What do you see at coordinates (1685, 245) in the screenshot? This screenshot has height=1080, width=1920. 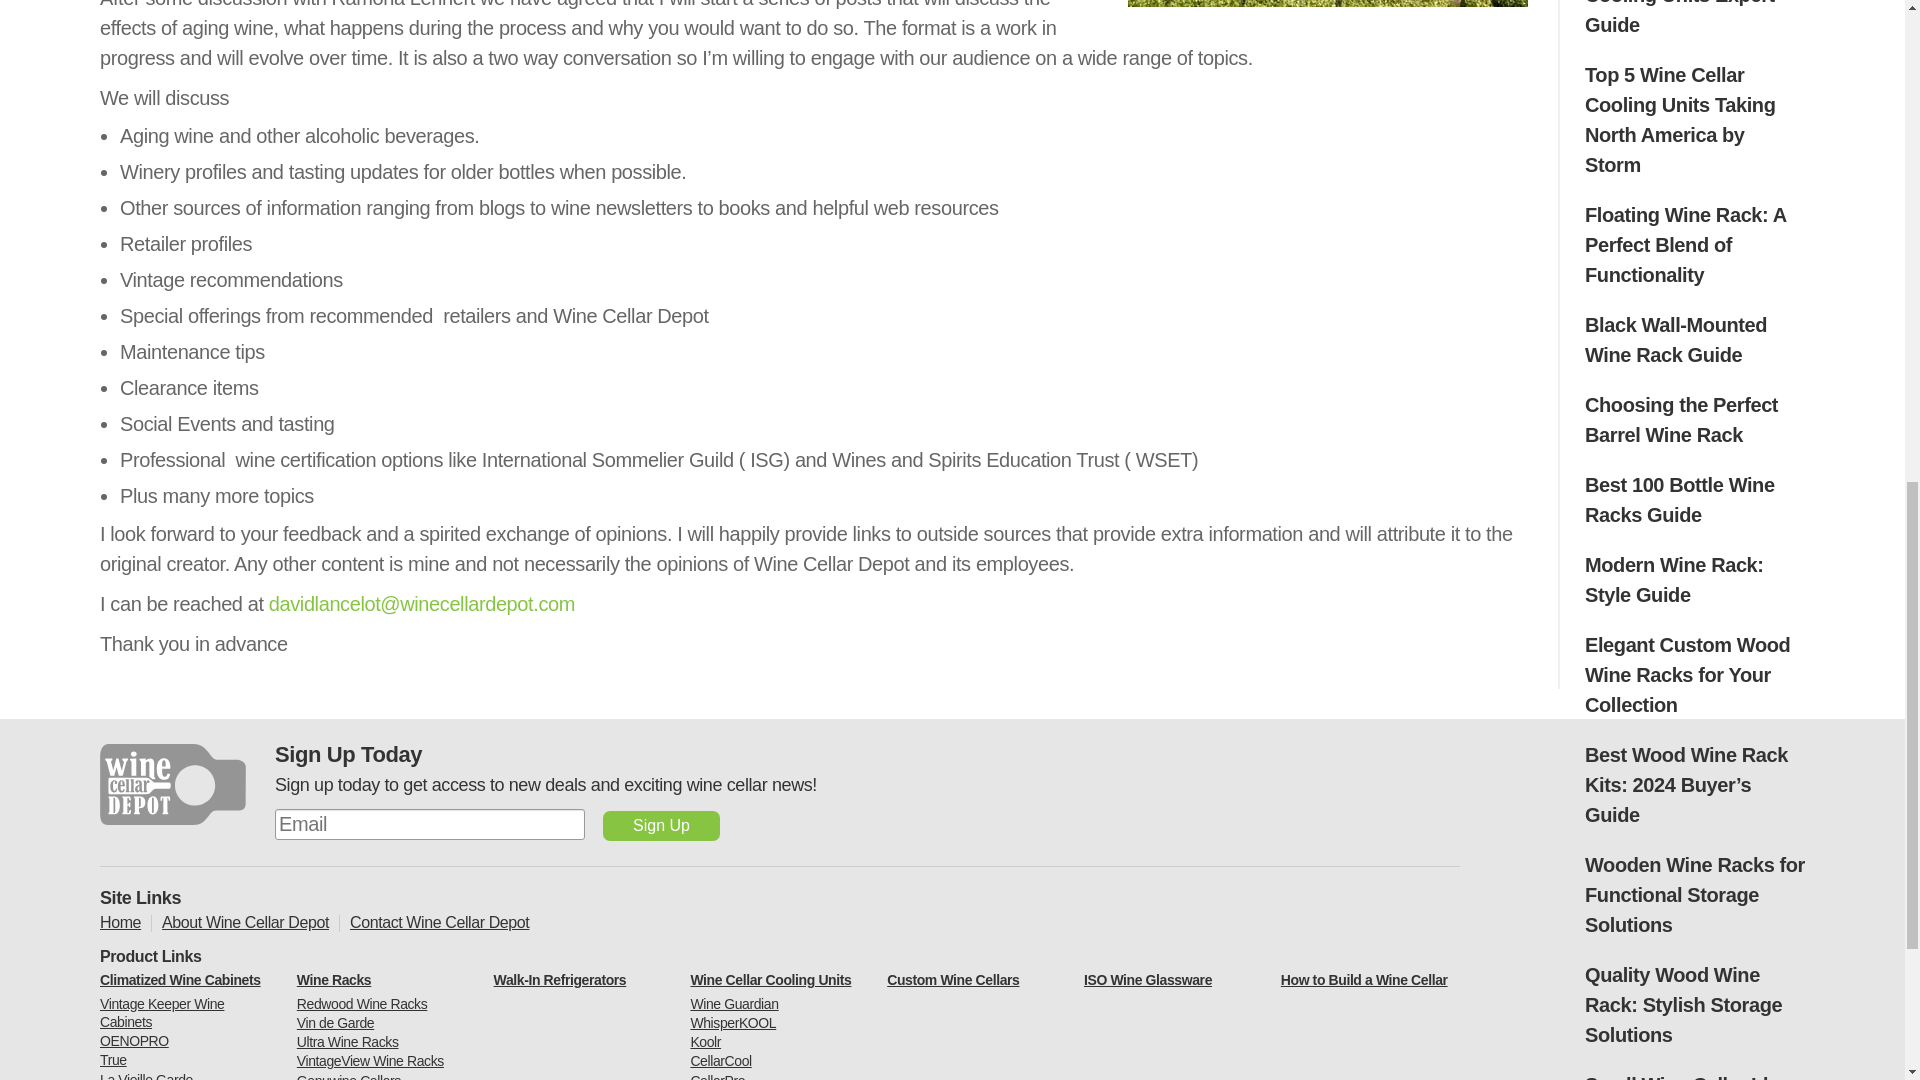 I see `Floating Wine Rack: A Perfect Blend of Functionality` at bounding box center [1685, 245].